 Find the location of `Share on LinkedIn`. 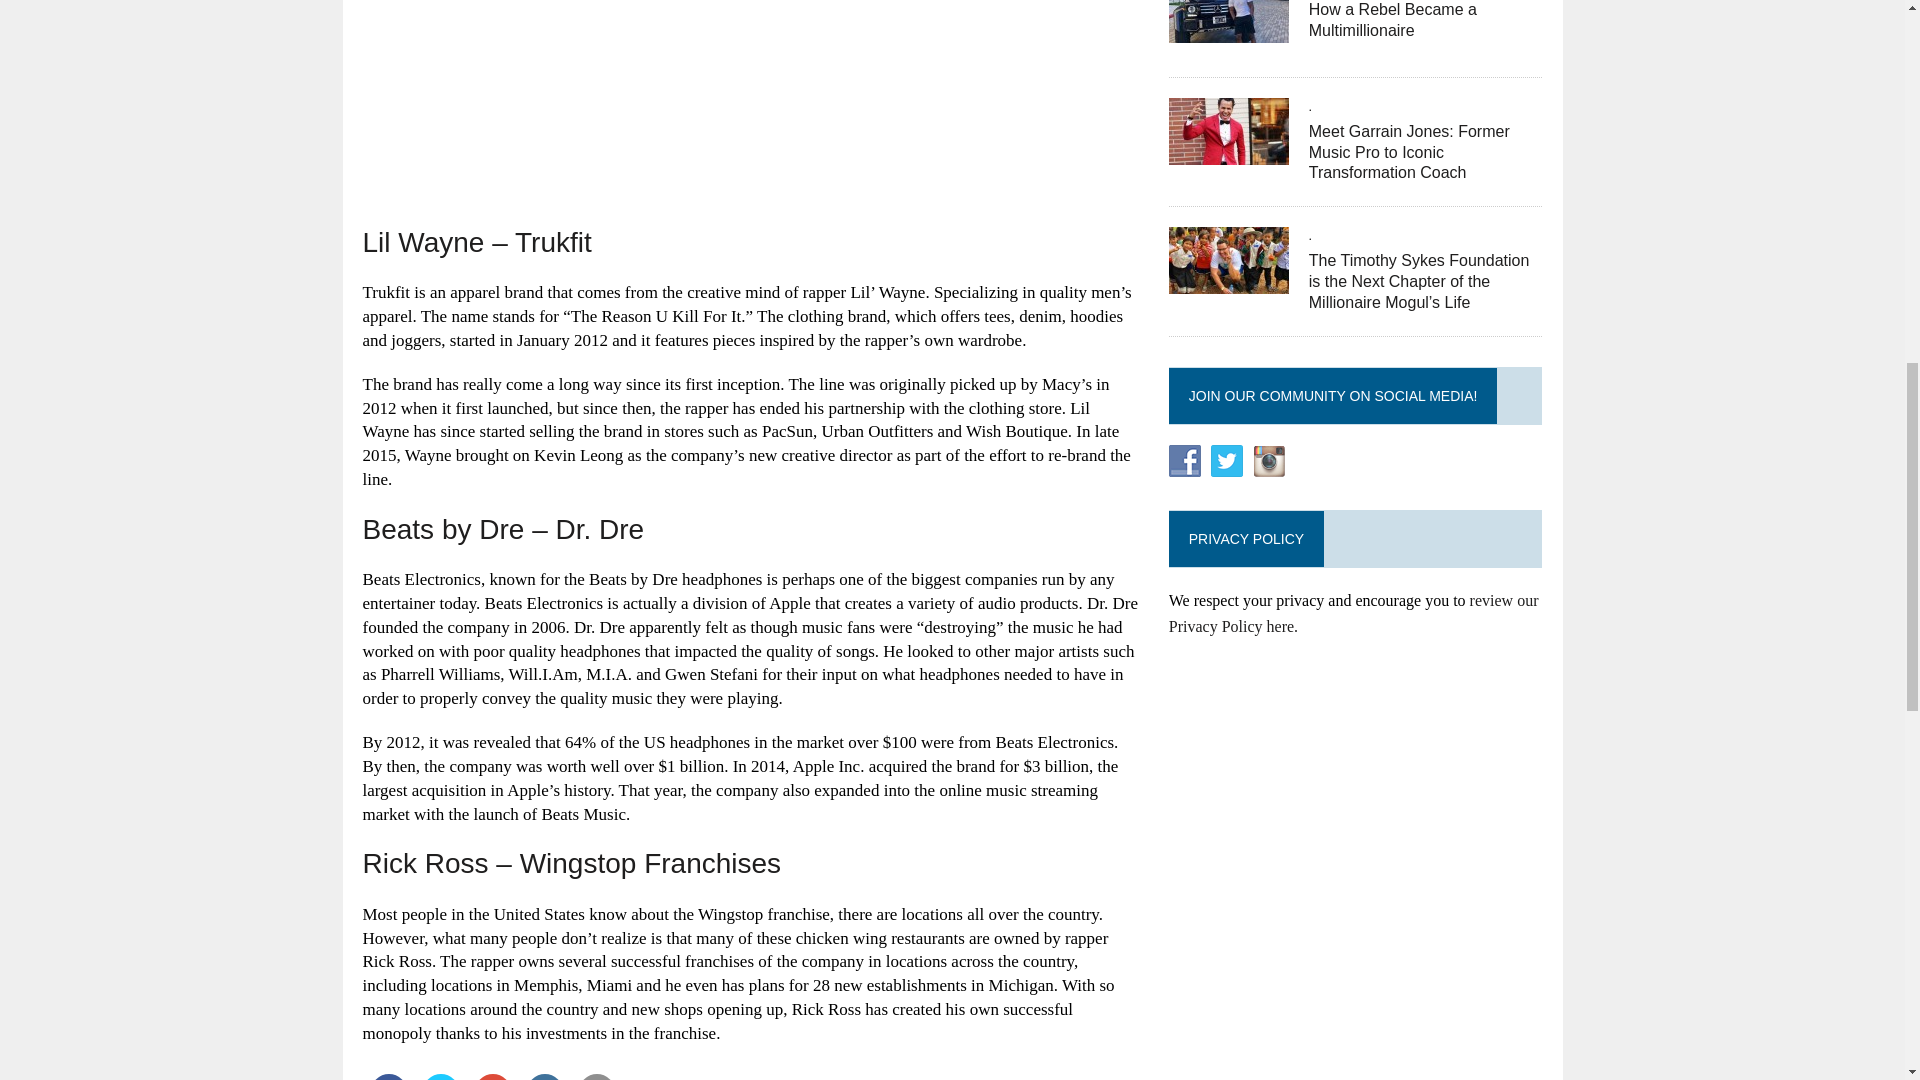

Share on LinkedIn is located at coordinates (544, 1076).